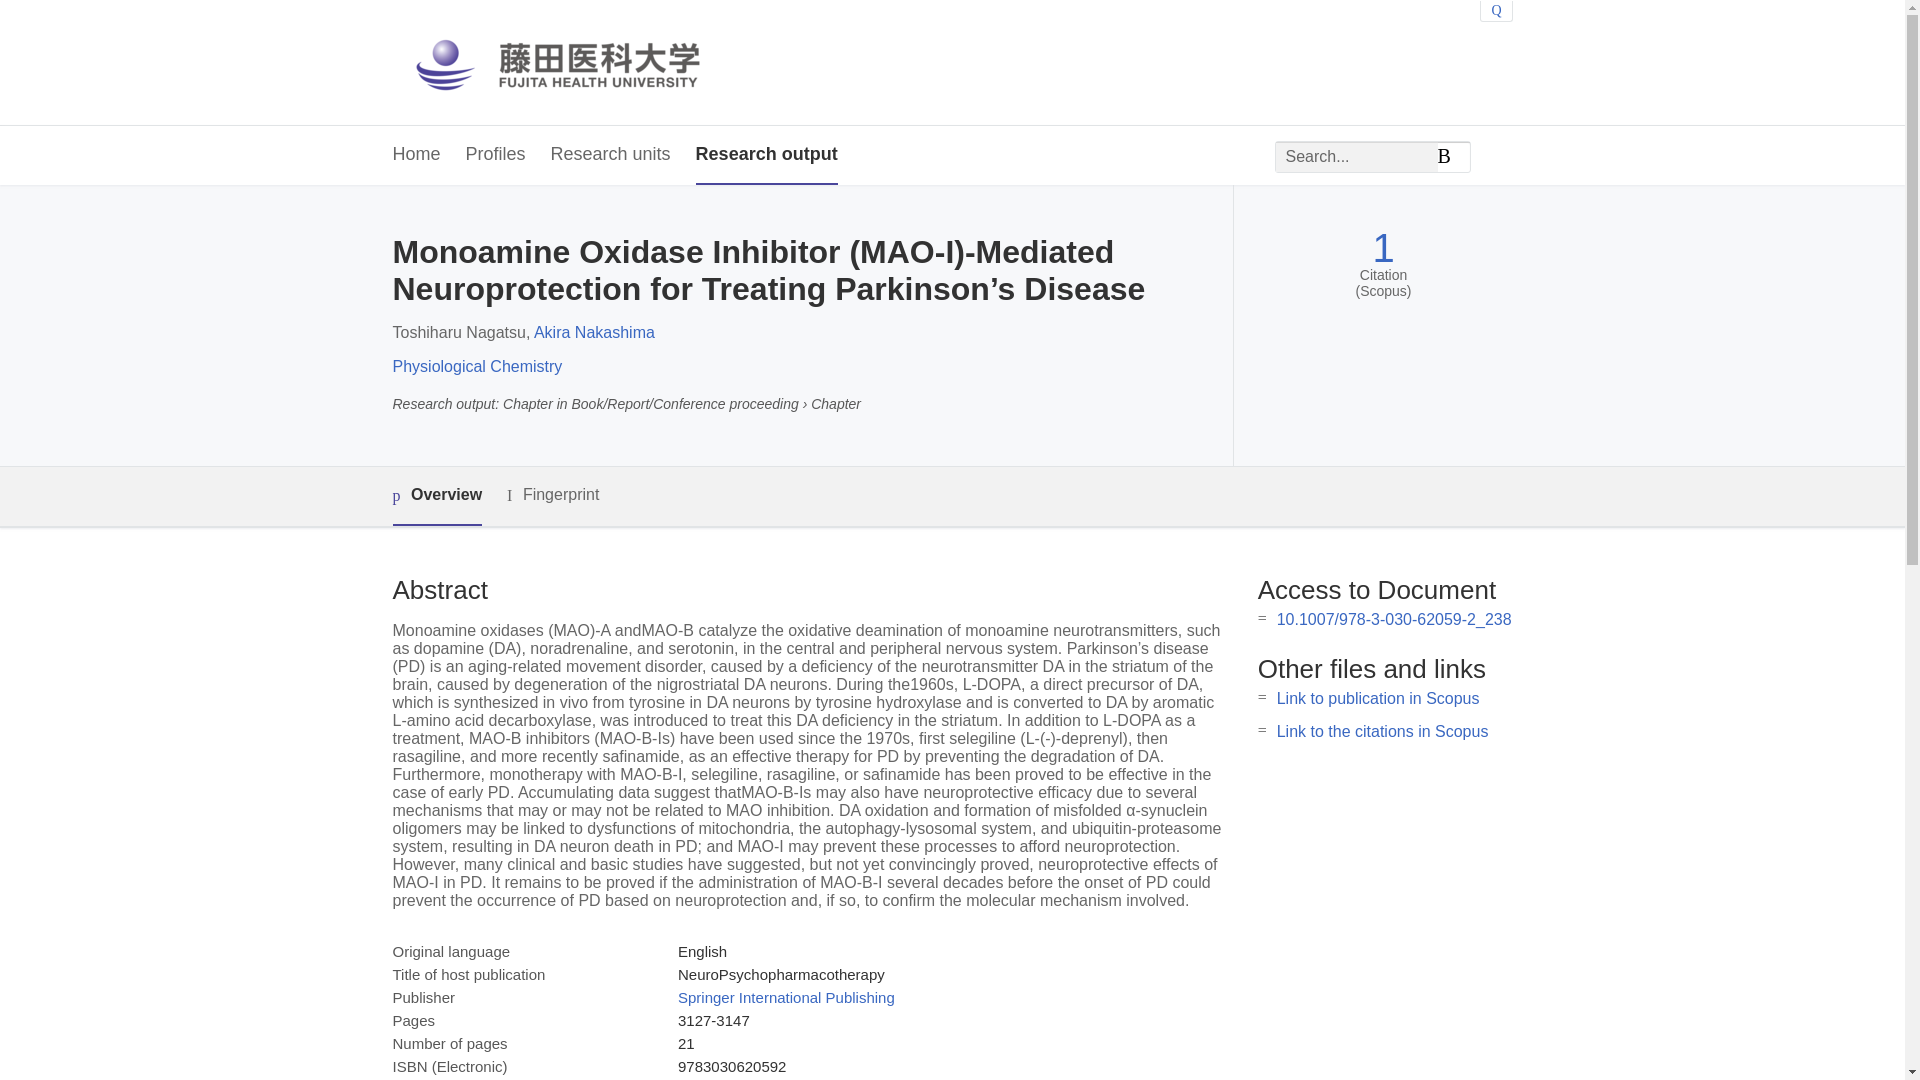 This screenshot has height=1080, width=1920. I want to click on Physiological Chemistry, so click(476, 366).